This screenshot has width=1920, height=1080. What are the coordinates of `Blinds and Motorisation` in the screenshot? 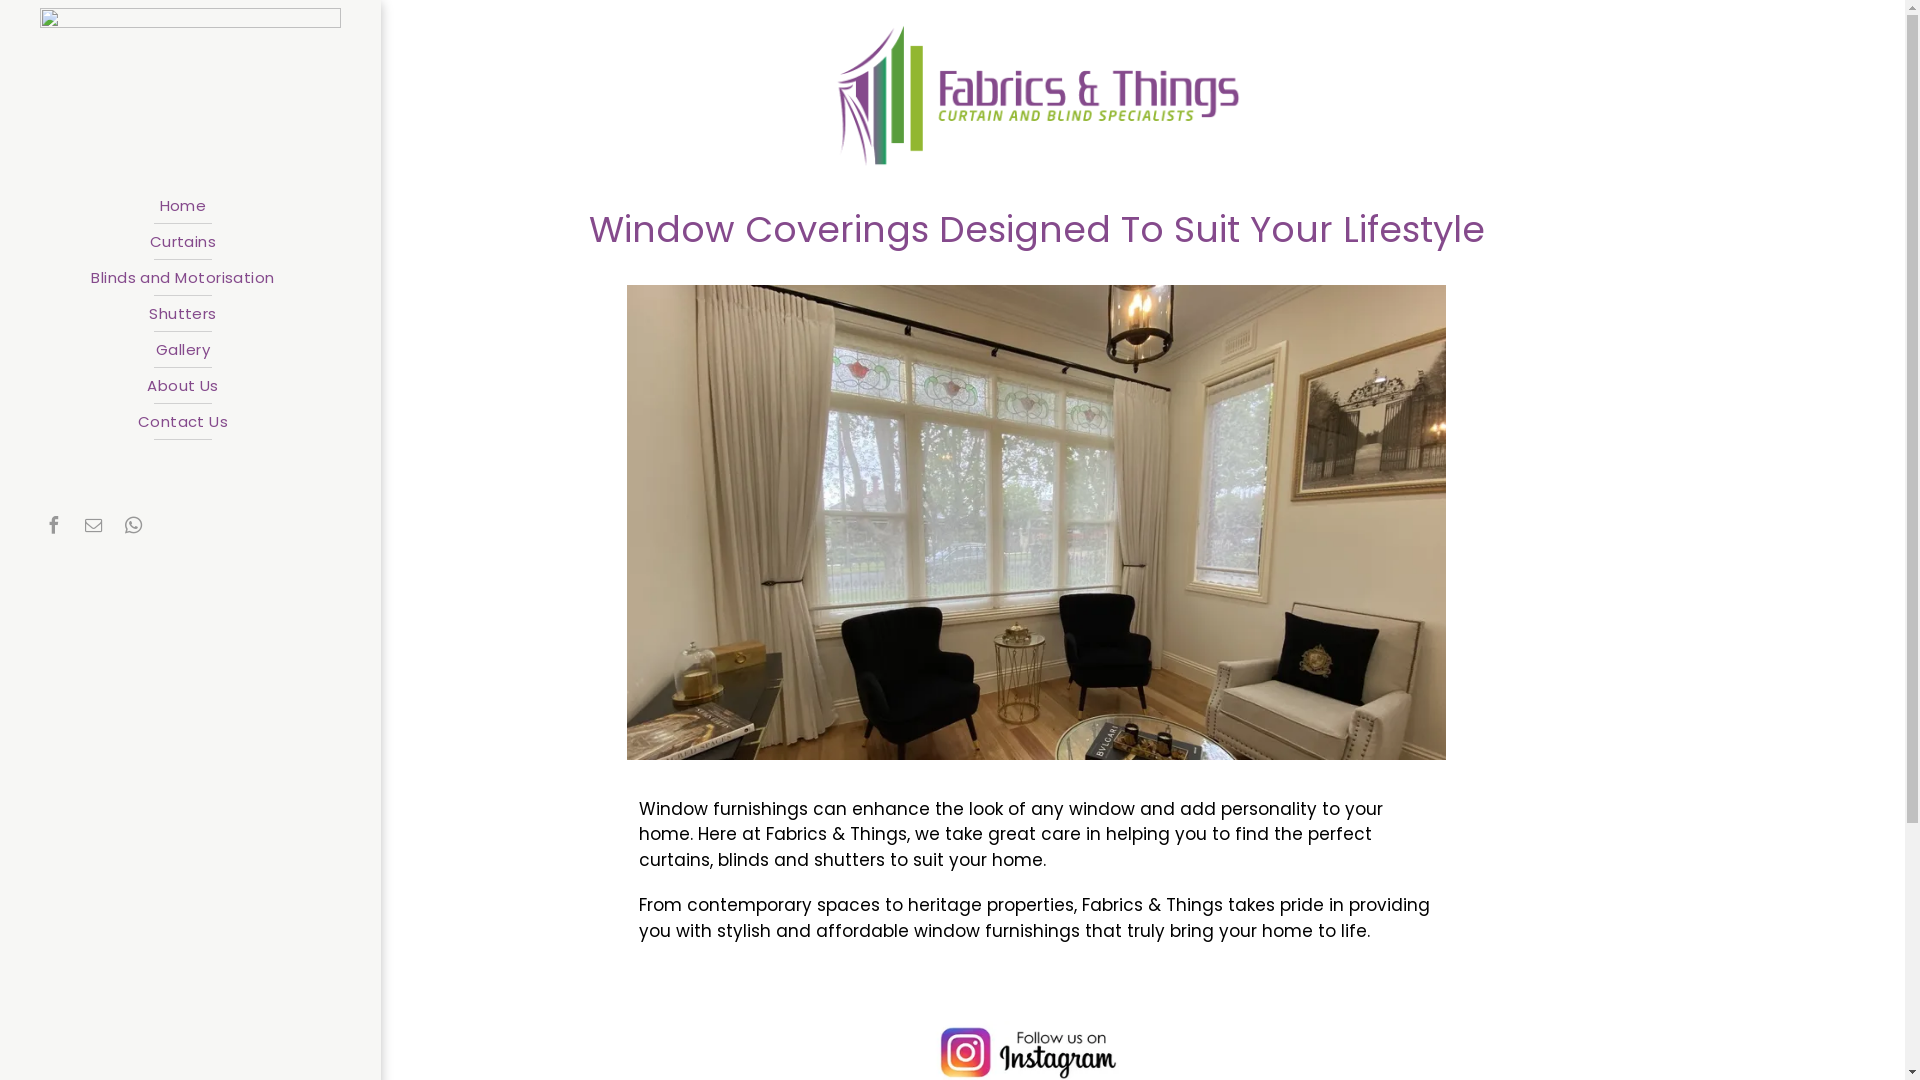 It's located at (183, 278).